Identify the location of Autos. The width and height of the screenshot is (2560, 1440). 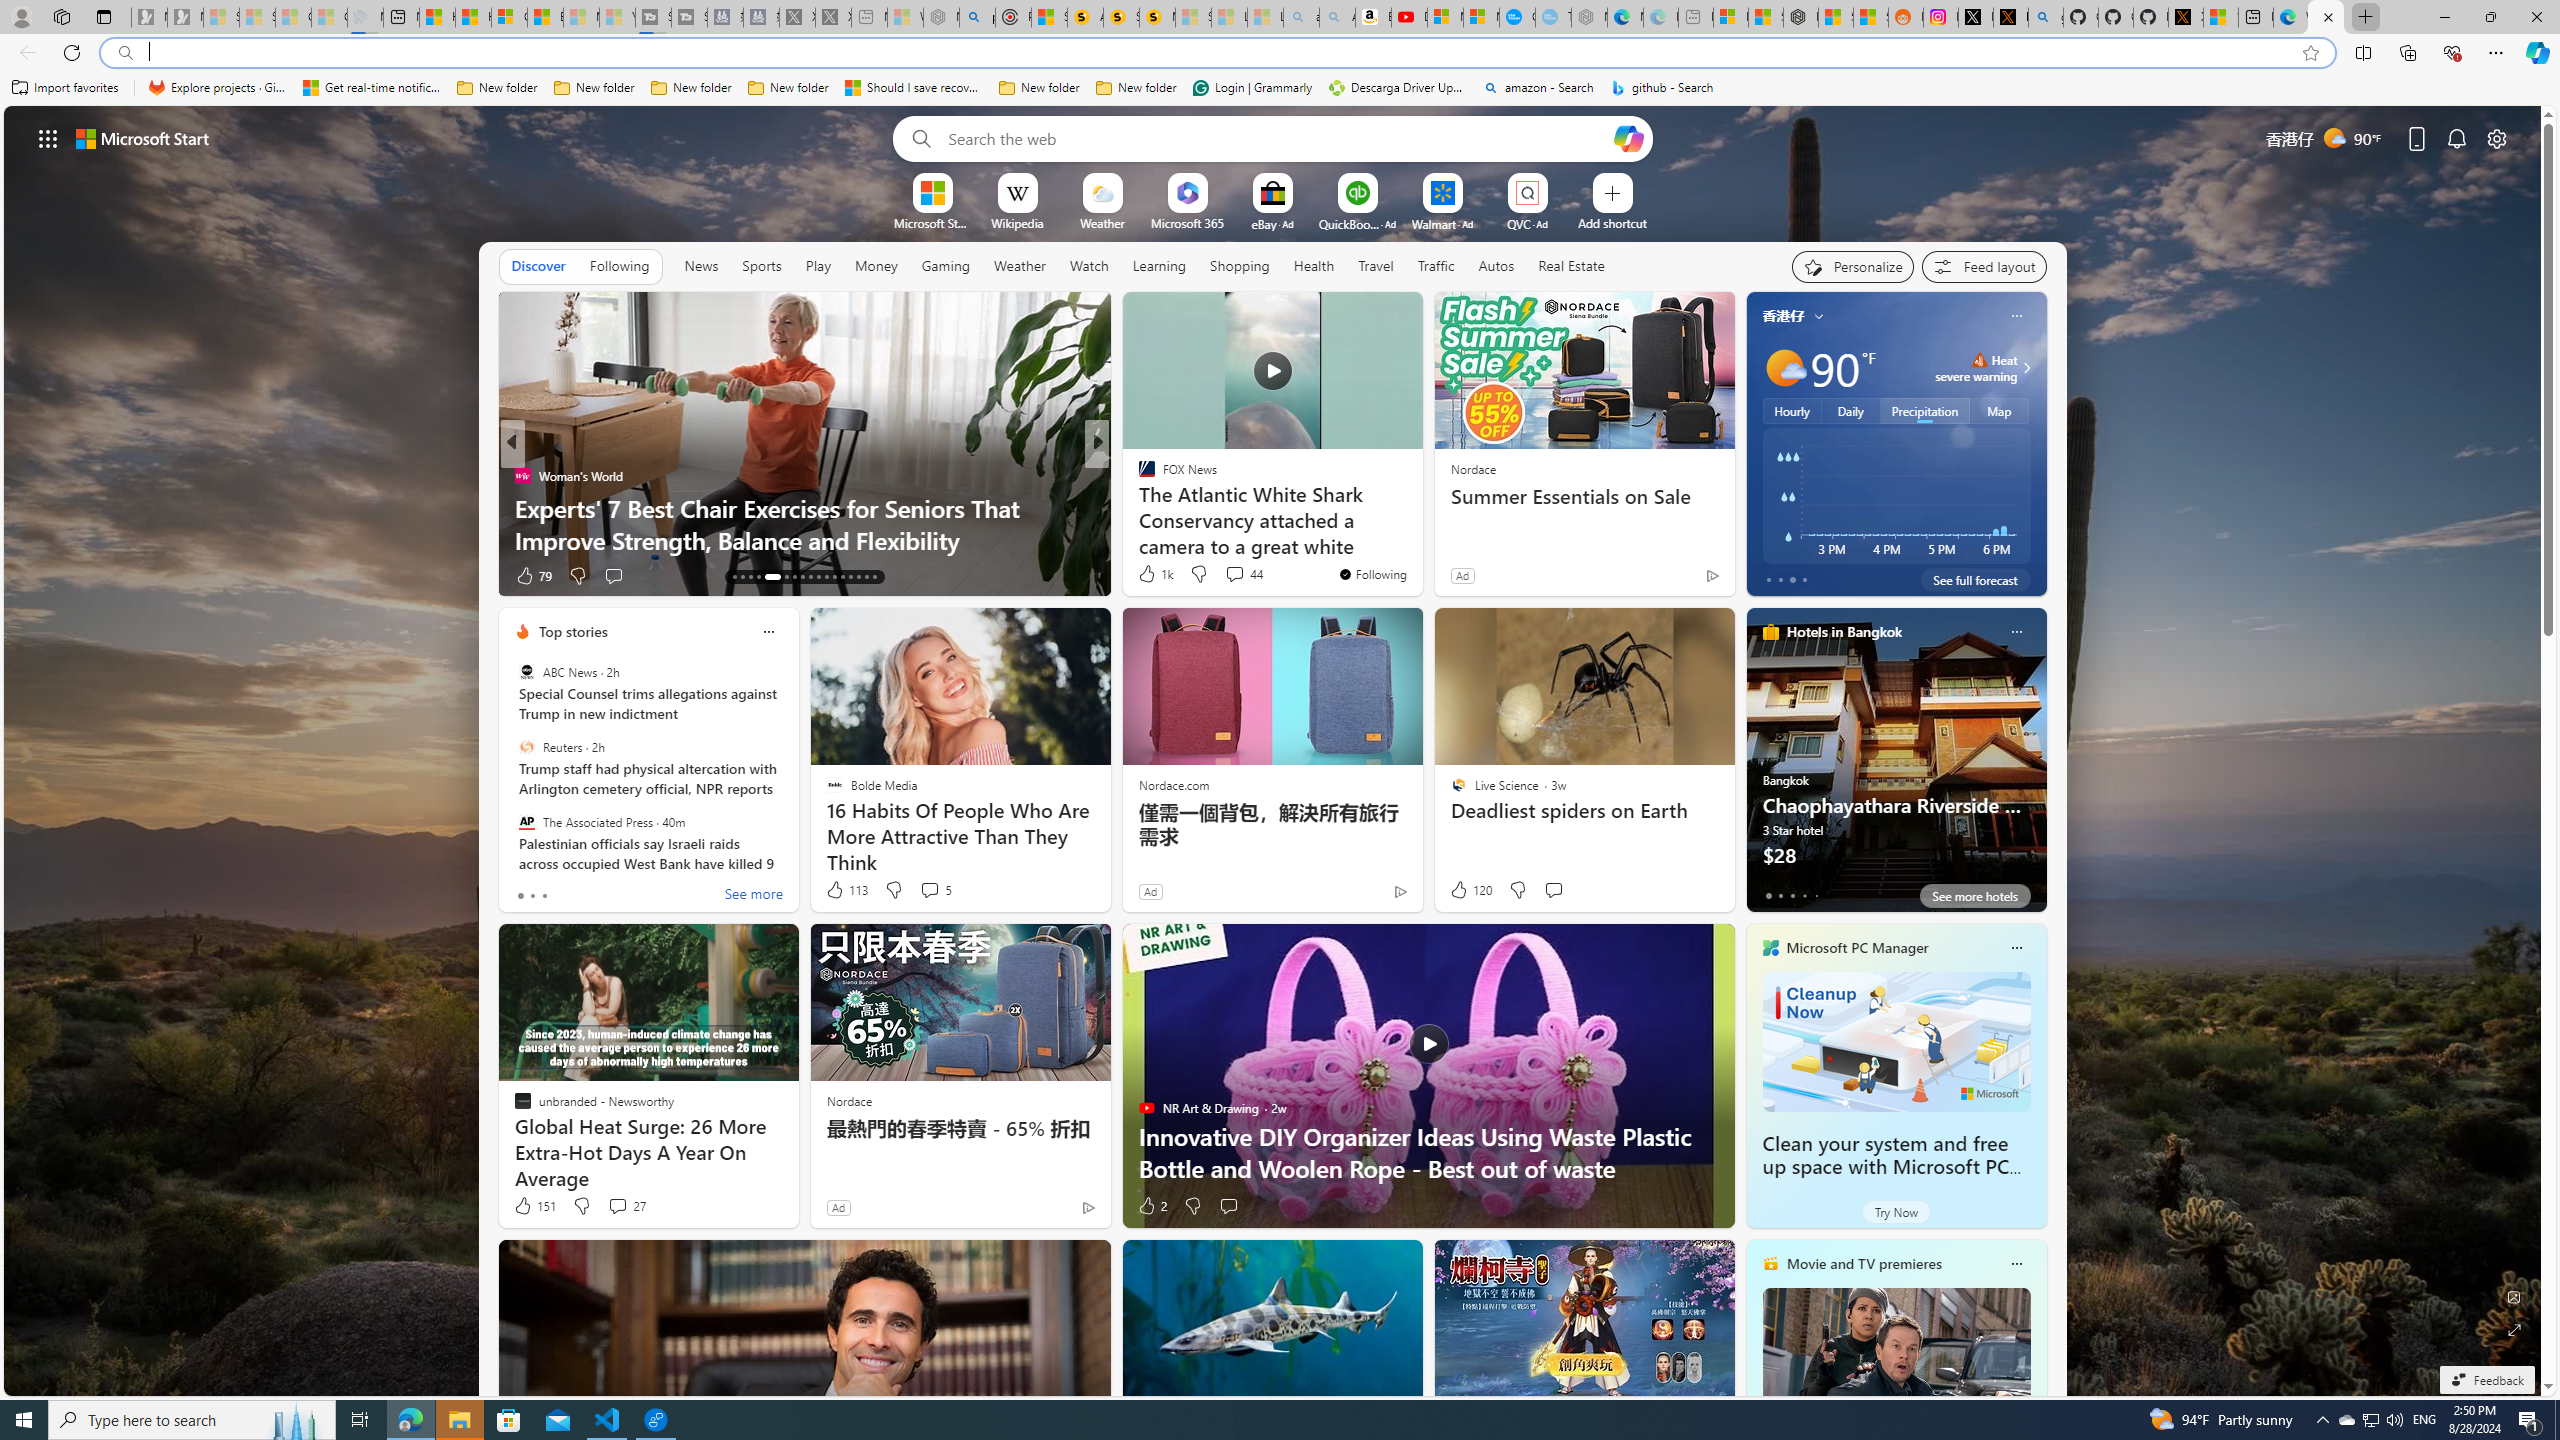
(1496, 266).